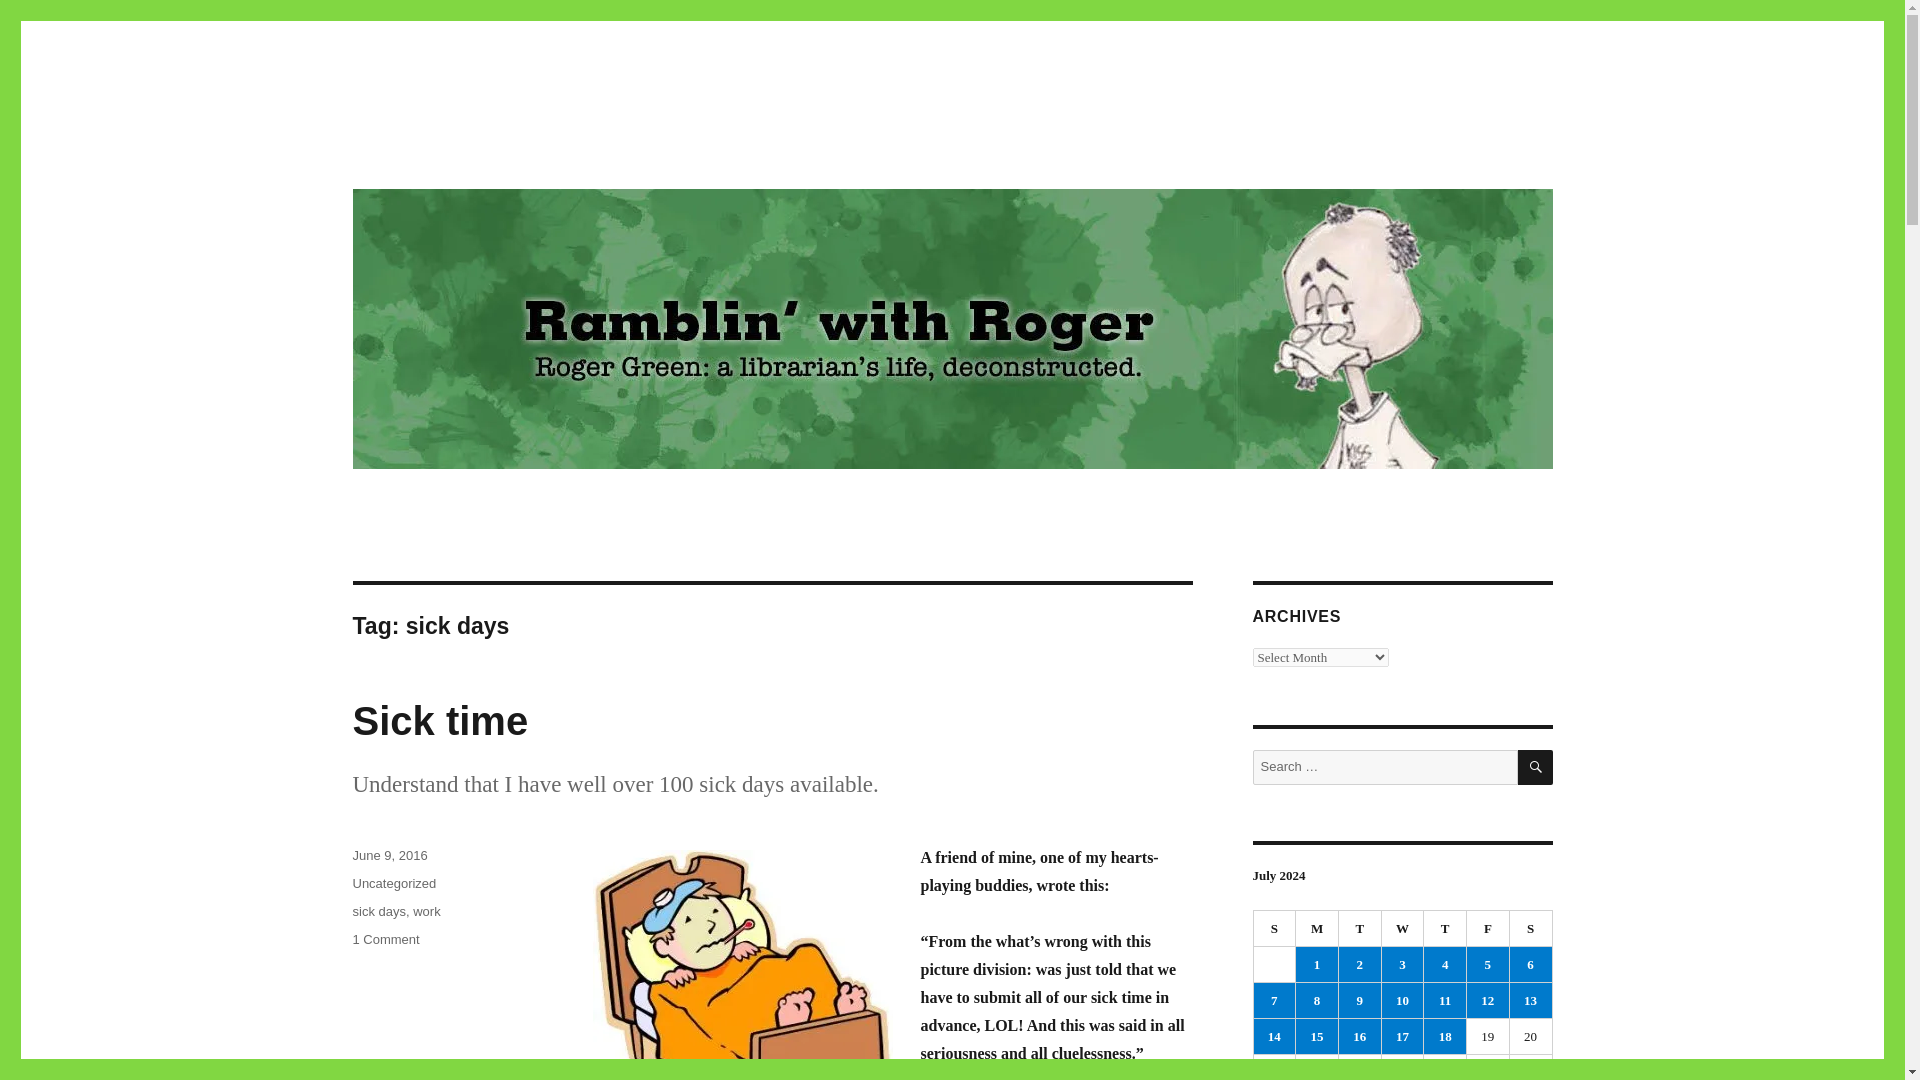 The width and height of the screenshot is (1920, 1080). Describe the element at coordinates (1445, 1000) in the screenshot. I see `11` at that location.